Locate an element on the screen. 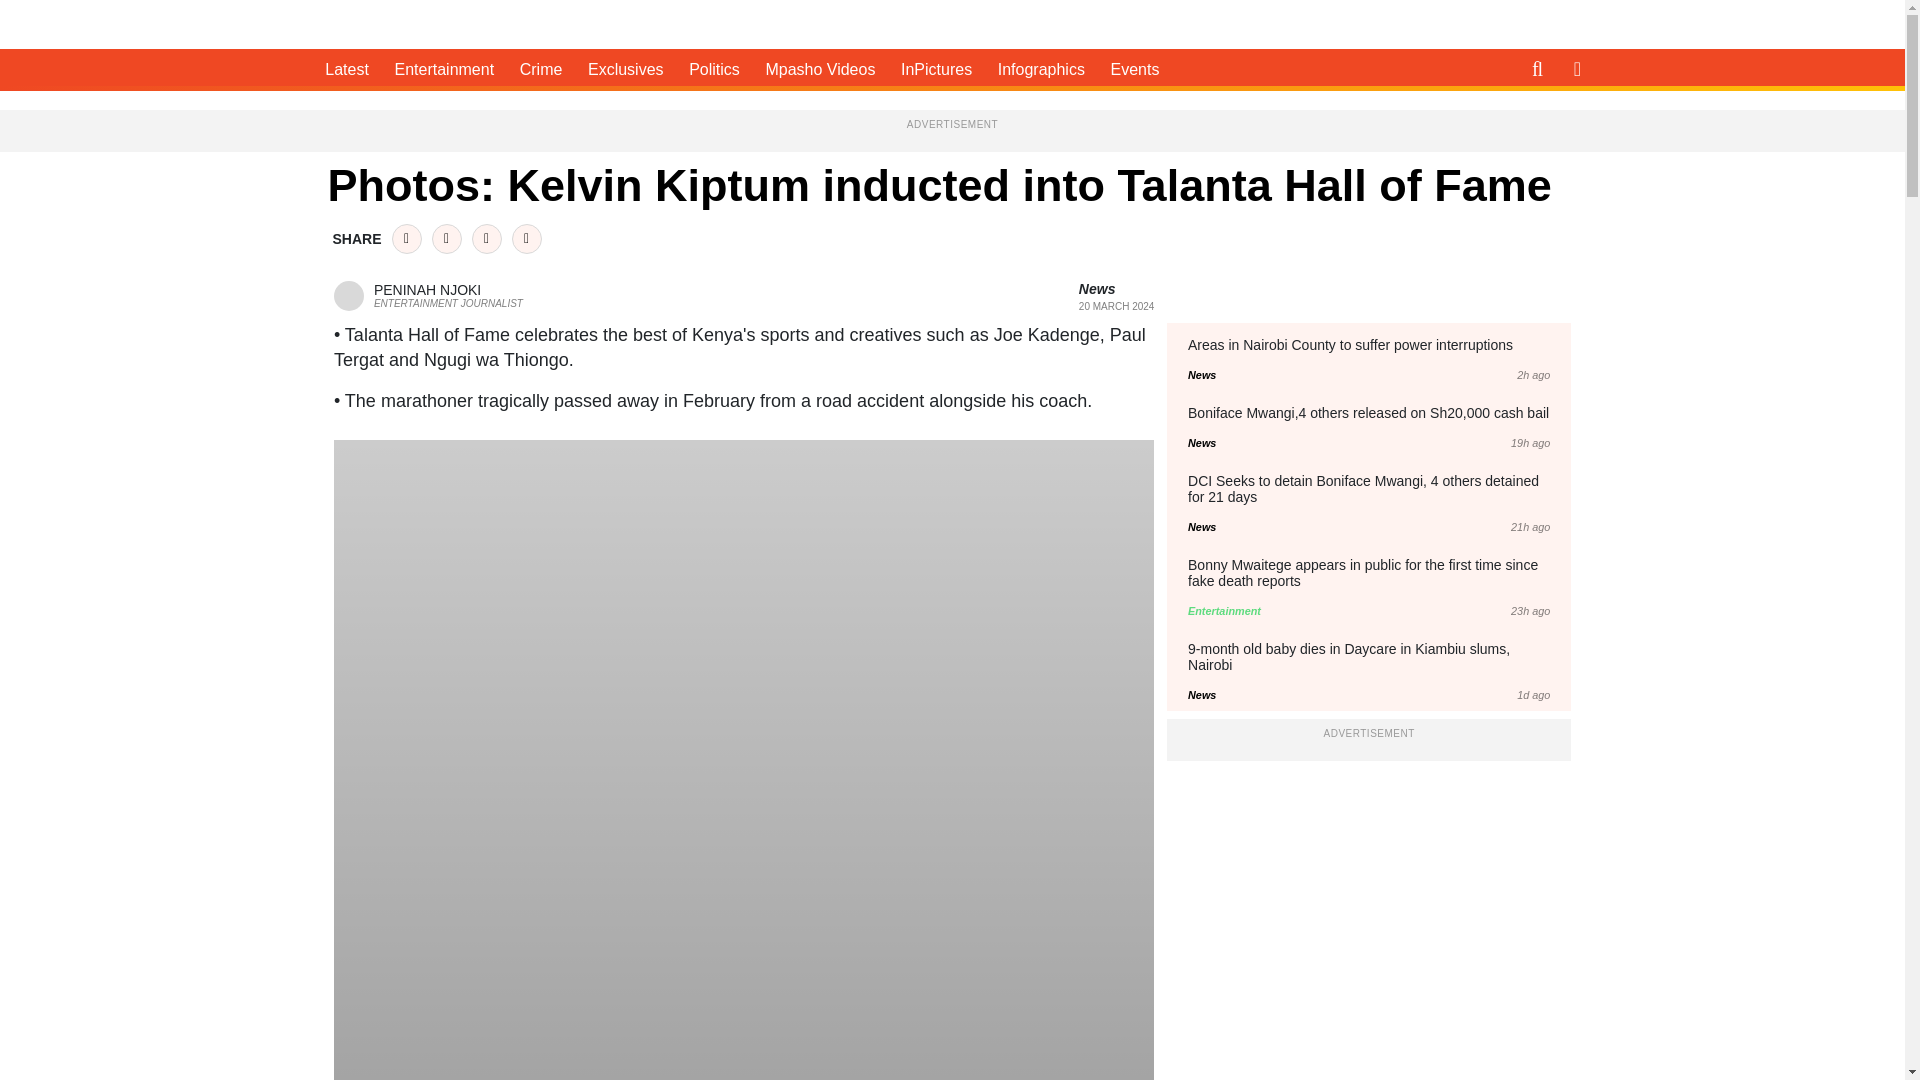 This screenshot has height=1080, width=1920. Politics is located at coordinates (714, 68).